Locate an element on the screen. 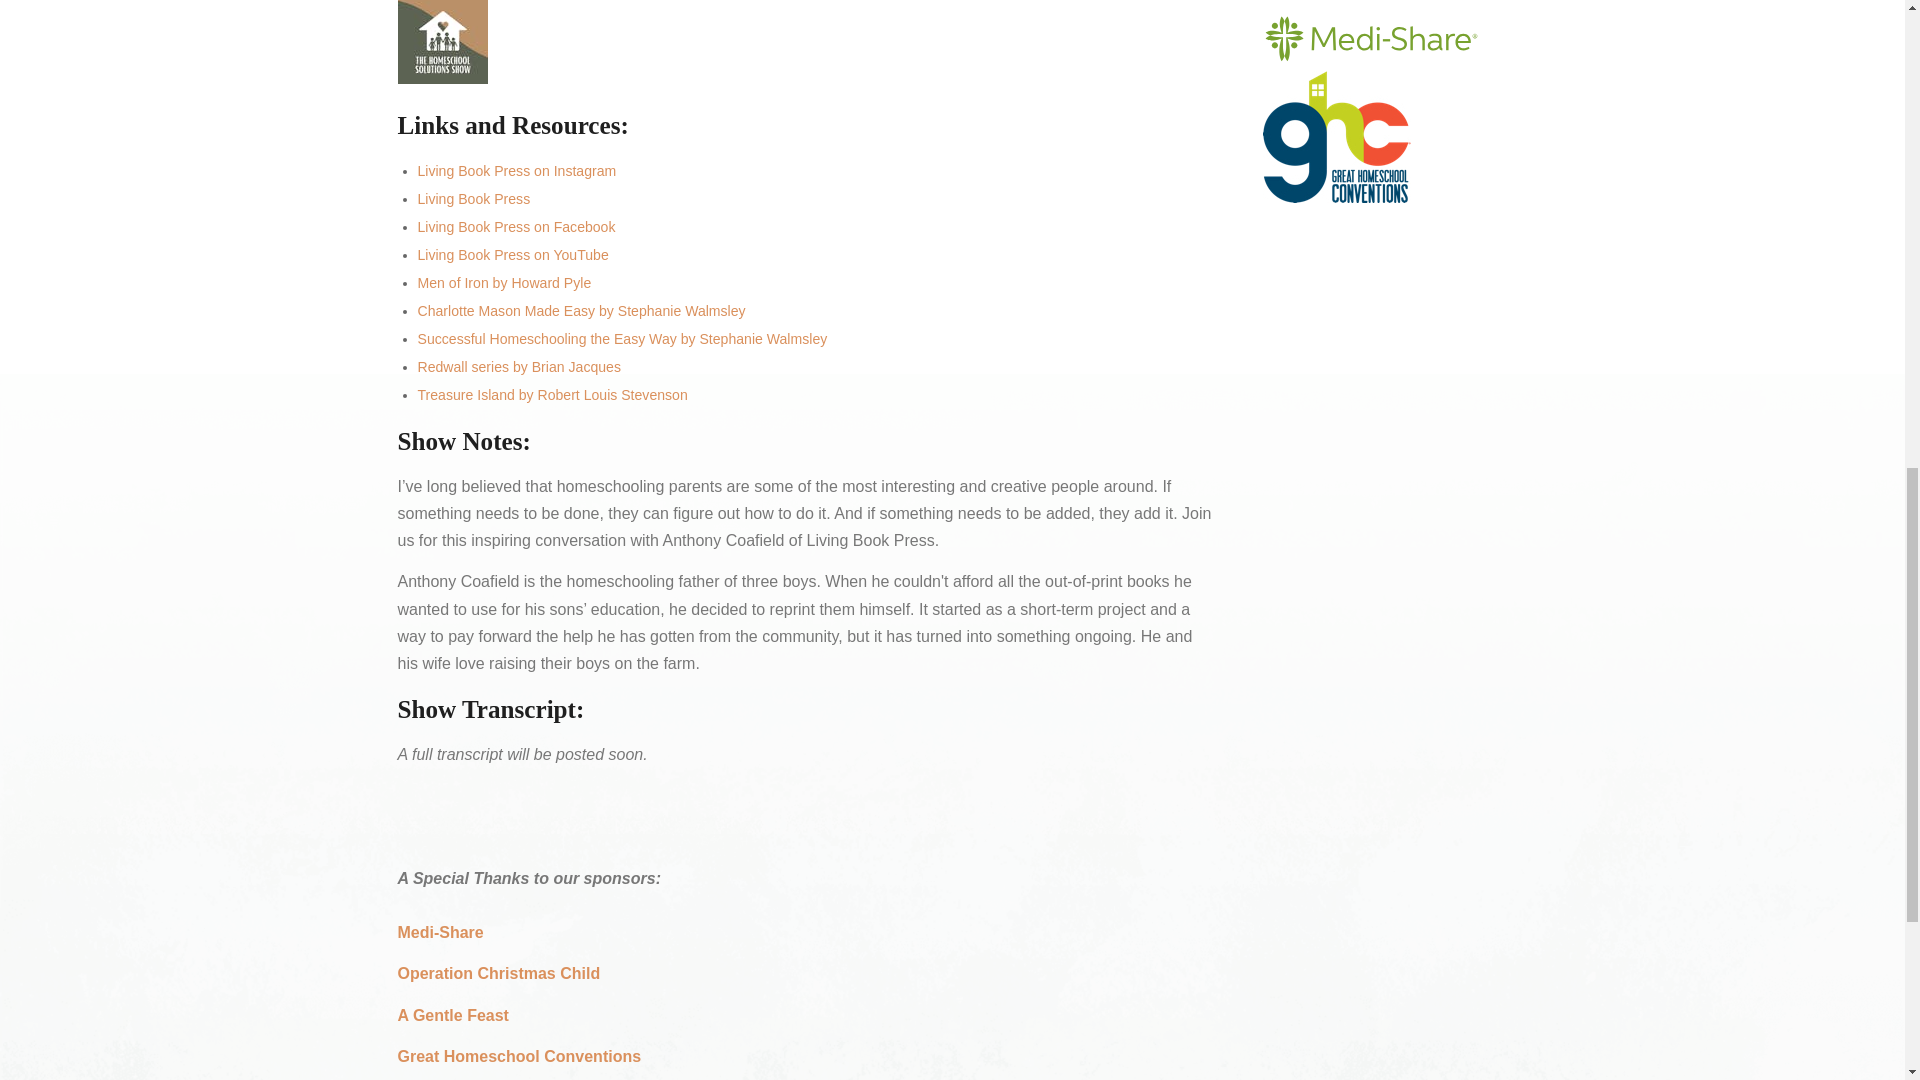 The width and height of the screenshot is (1920, 1080). Living Book Press is located at coordinates (474, 199).